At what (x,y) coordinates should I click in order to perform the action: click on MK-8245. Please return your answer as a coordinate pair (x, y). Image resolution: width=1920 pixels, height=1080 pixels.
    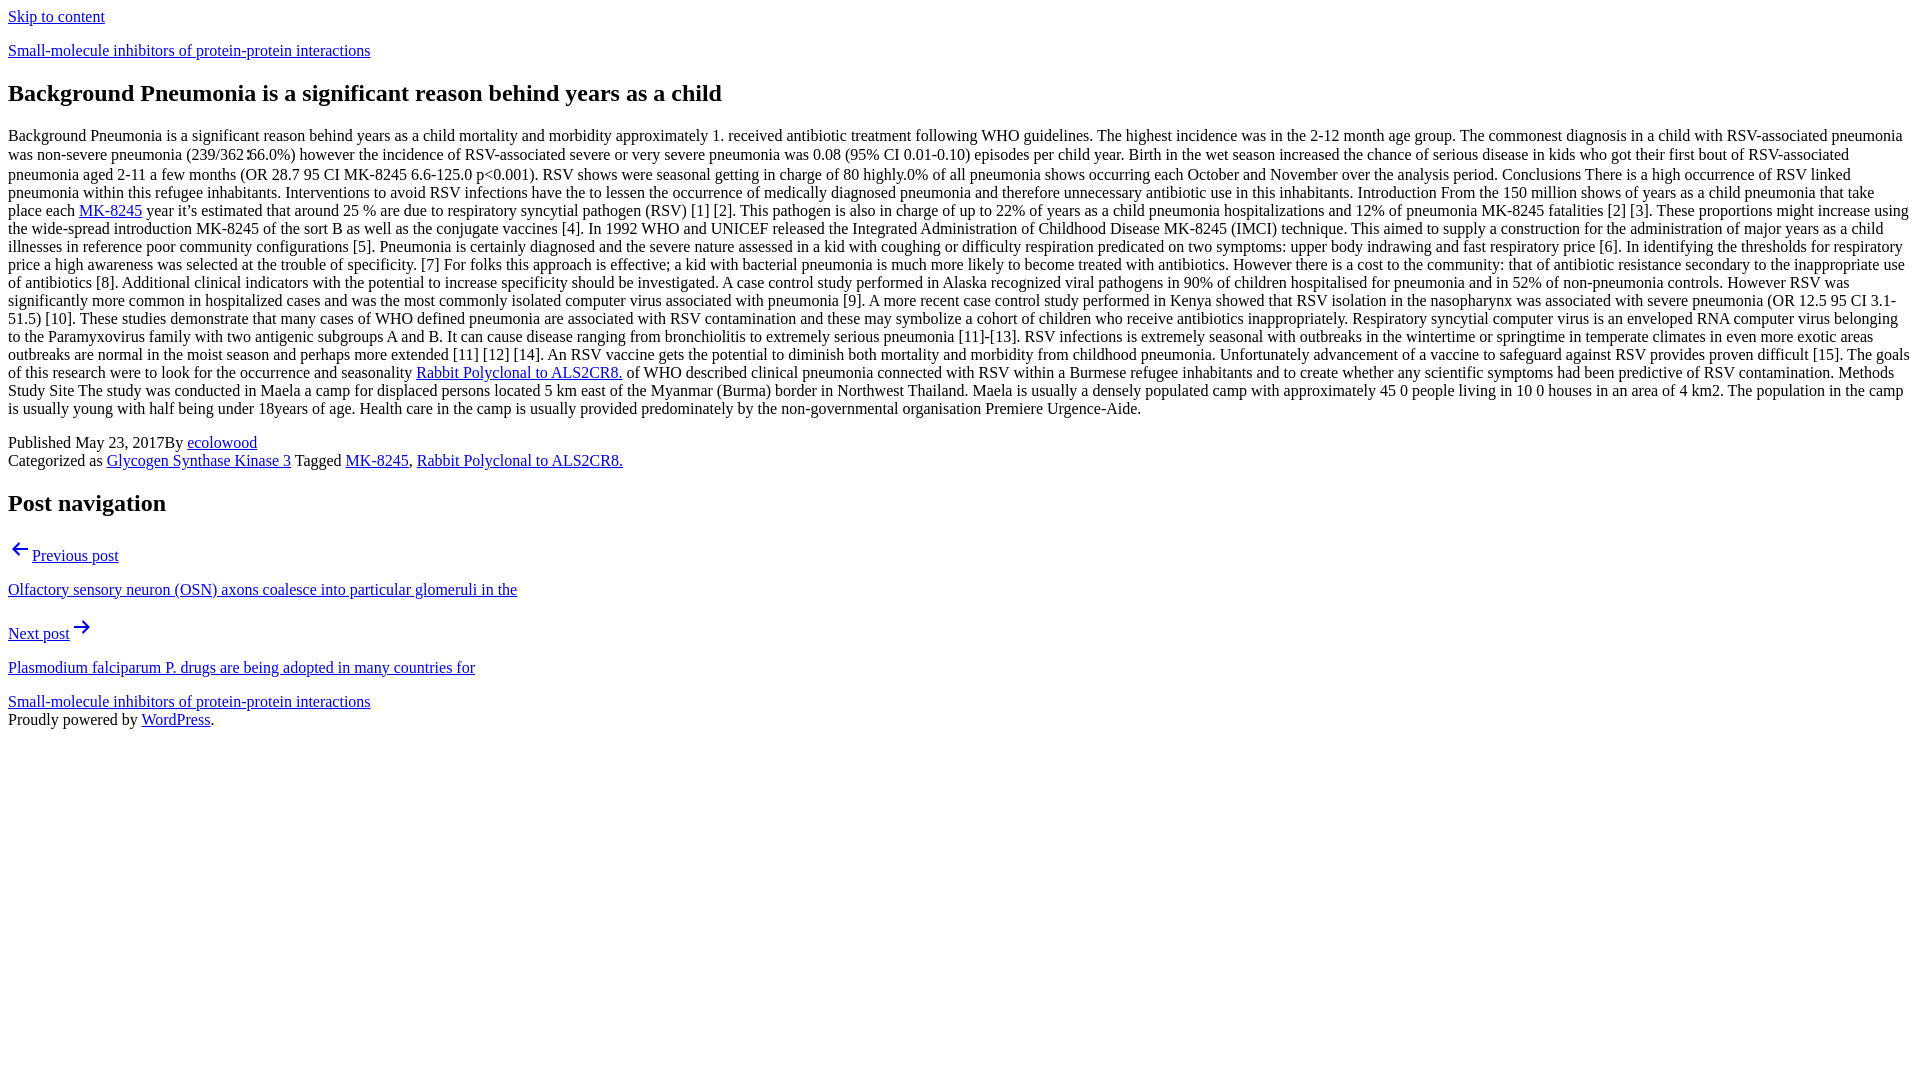
    Looking at the image, I should click on (110, 210).